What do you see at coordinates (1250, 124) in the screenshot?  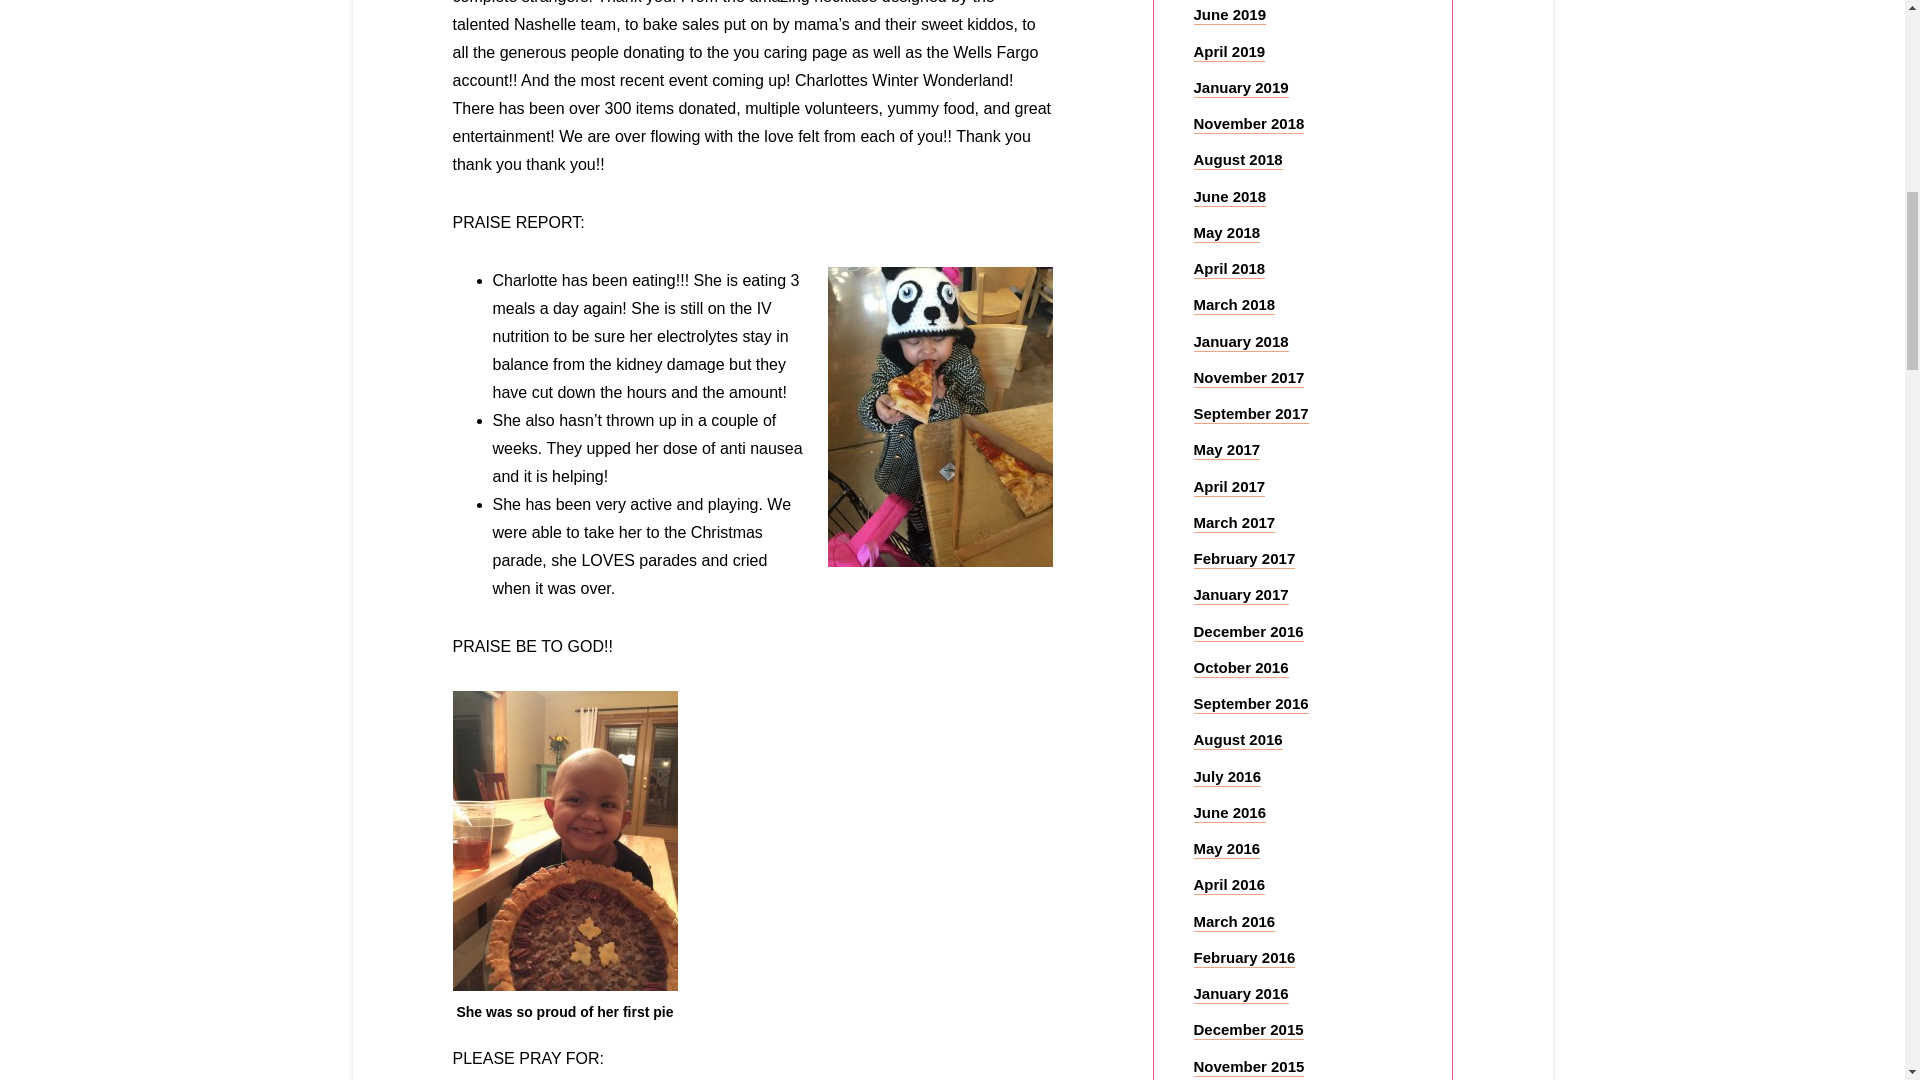 I see `November 2018` at bounding box center [1250, 124].